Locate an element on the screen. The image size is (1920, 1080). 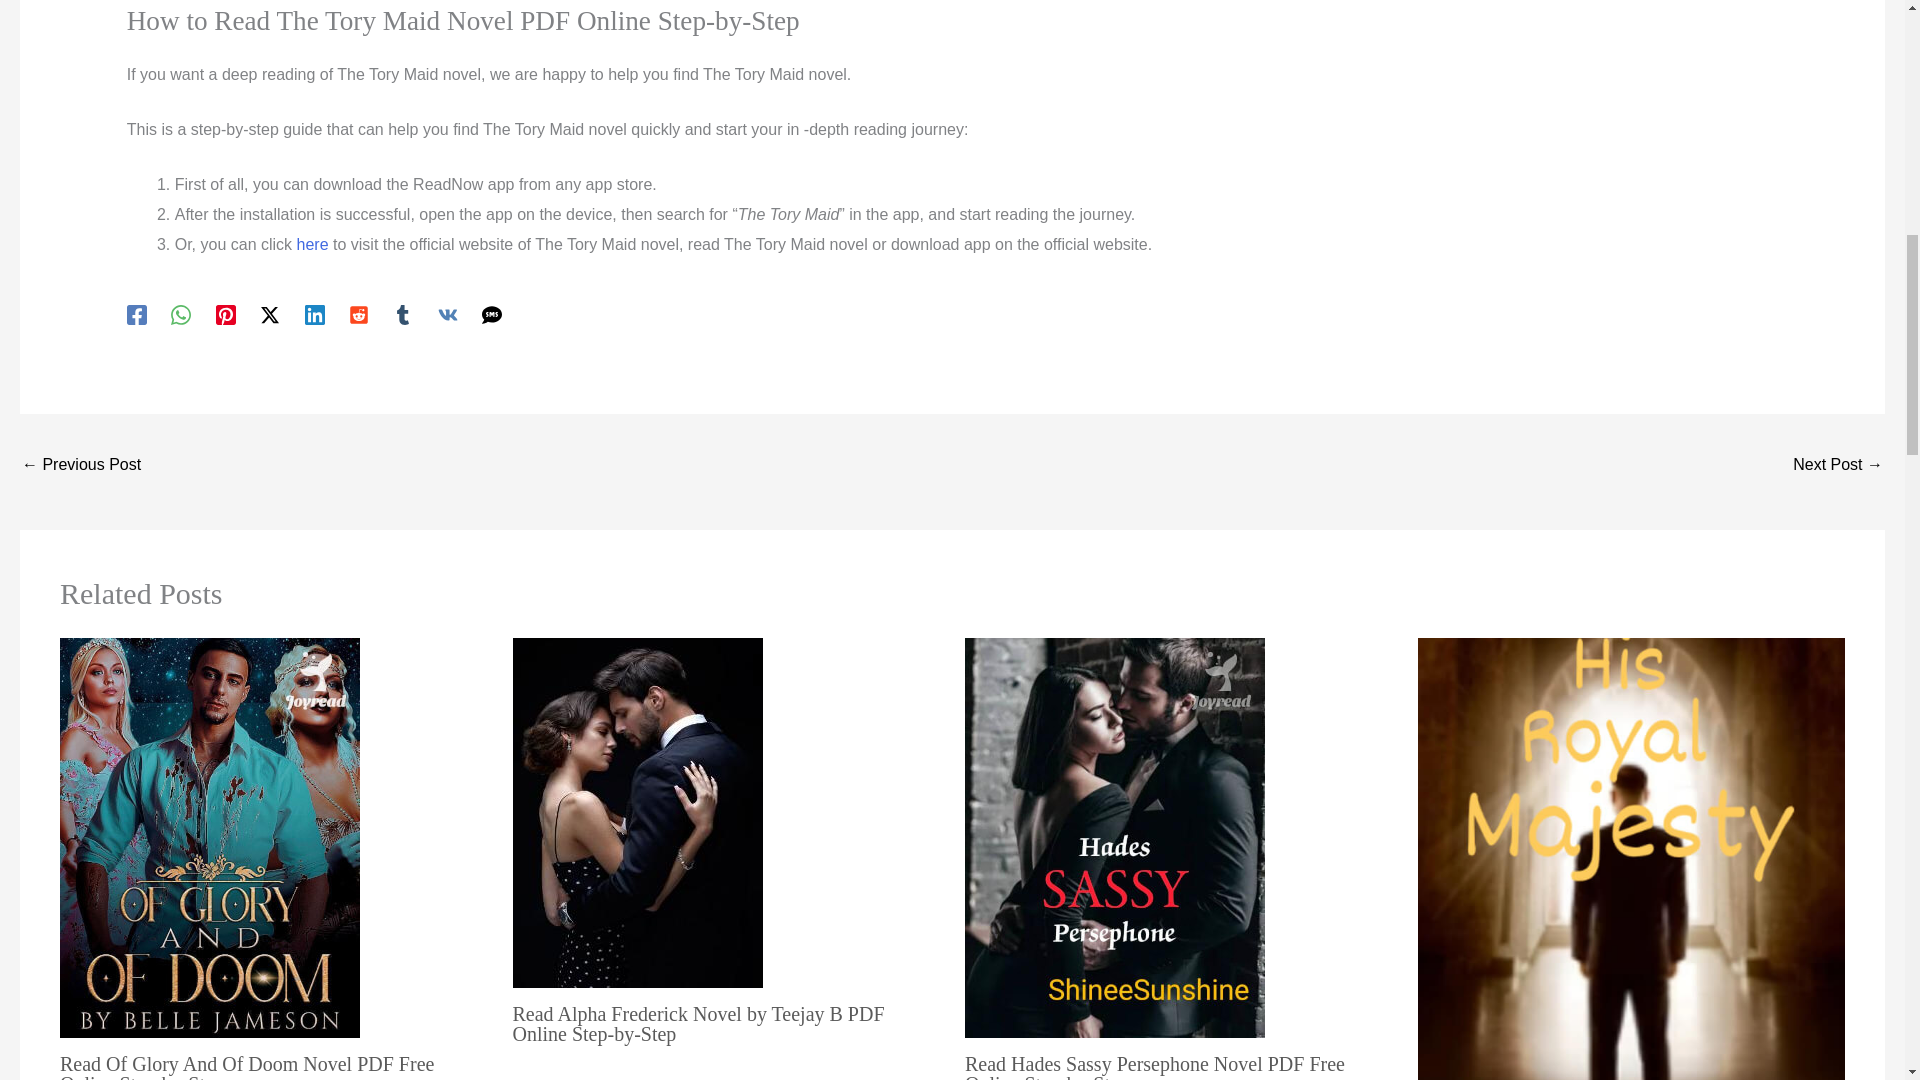
here is located at coordinates (312, 244).